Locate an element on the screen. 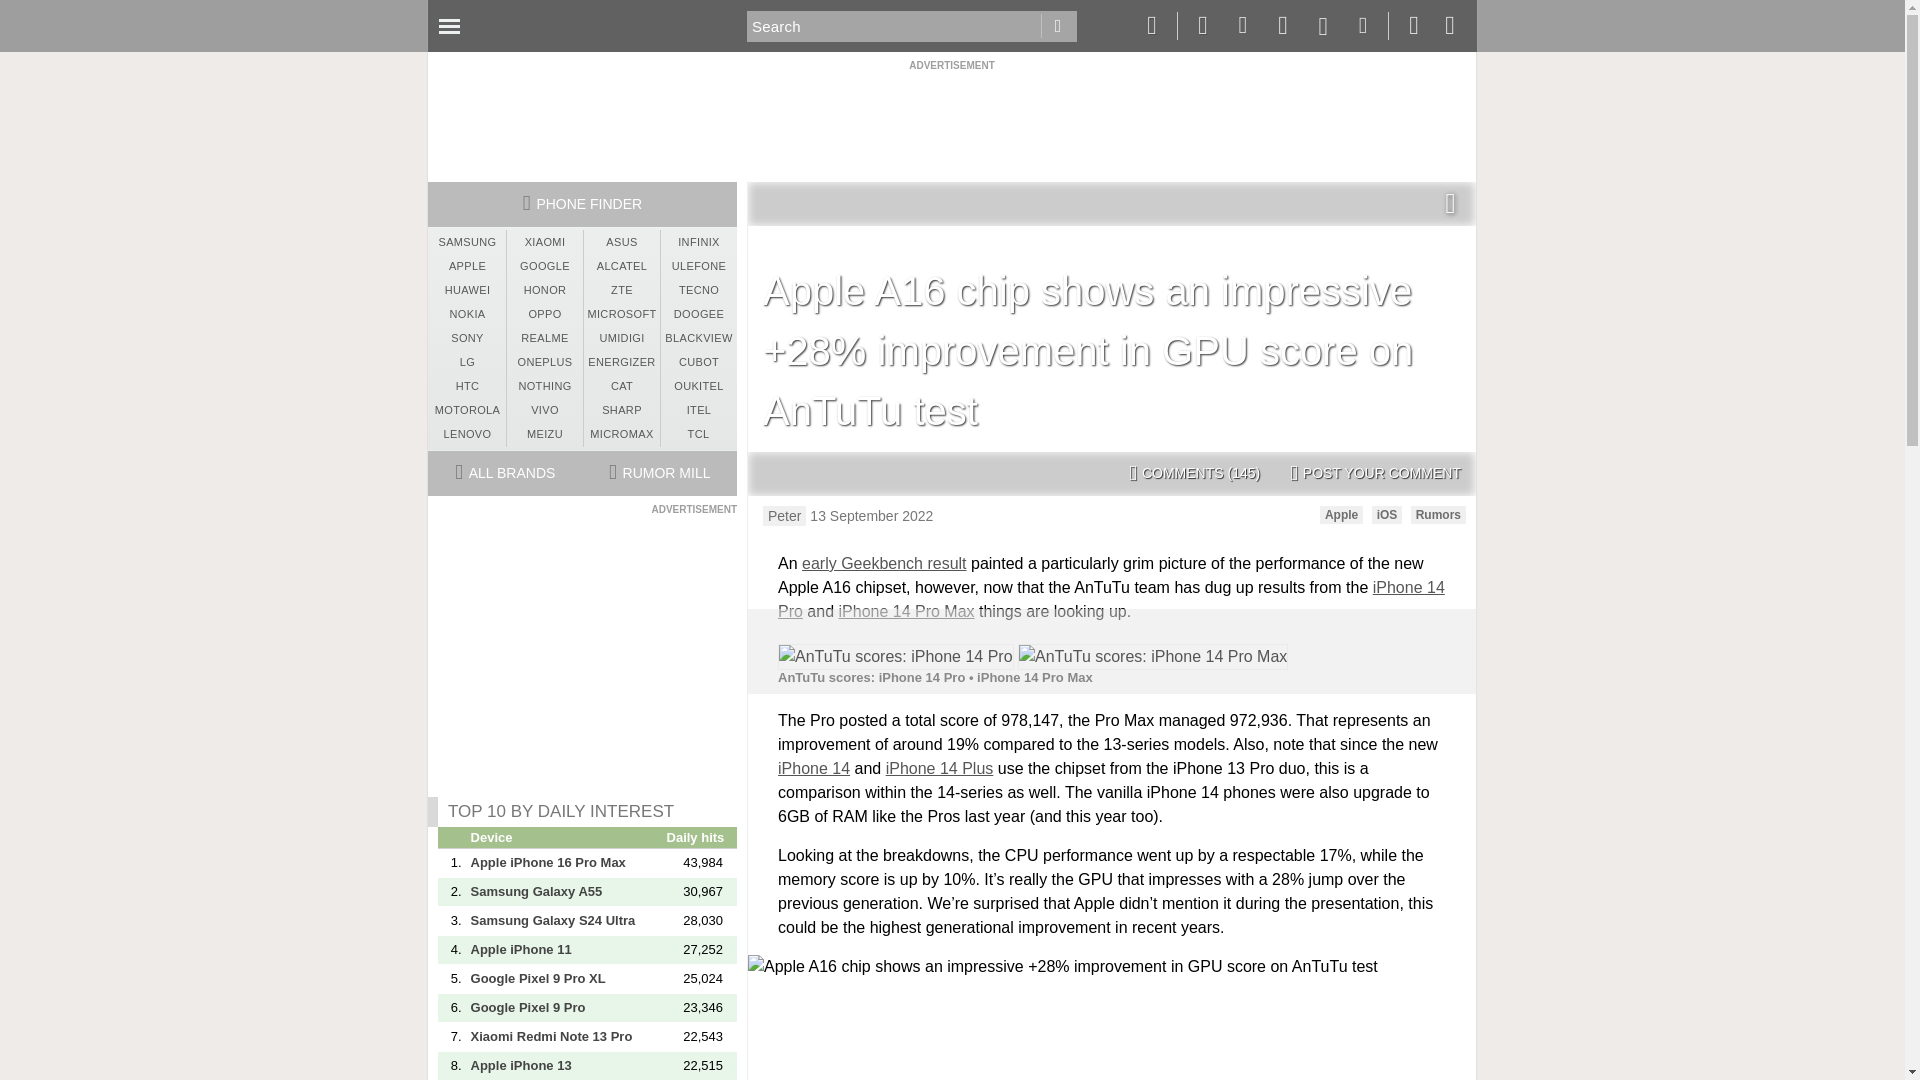 Image resolution: width=1920 pixels, height=1080 pixels. Apple is located at coordinates (1342, 514).